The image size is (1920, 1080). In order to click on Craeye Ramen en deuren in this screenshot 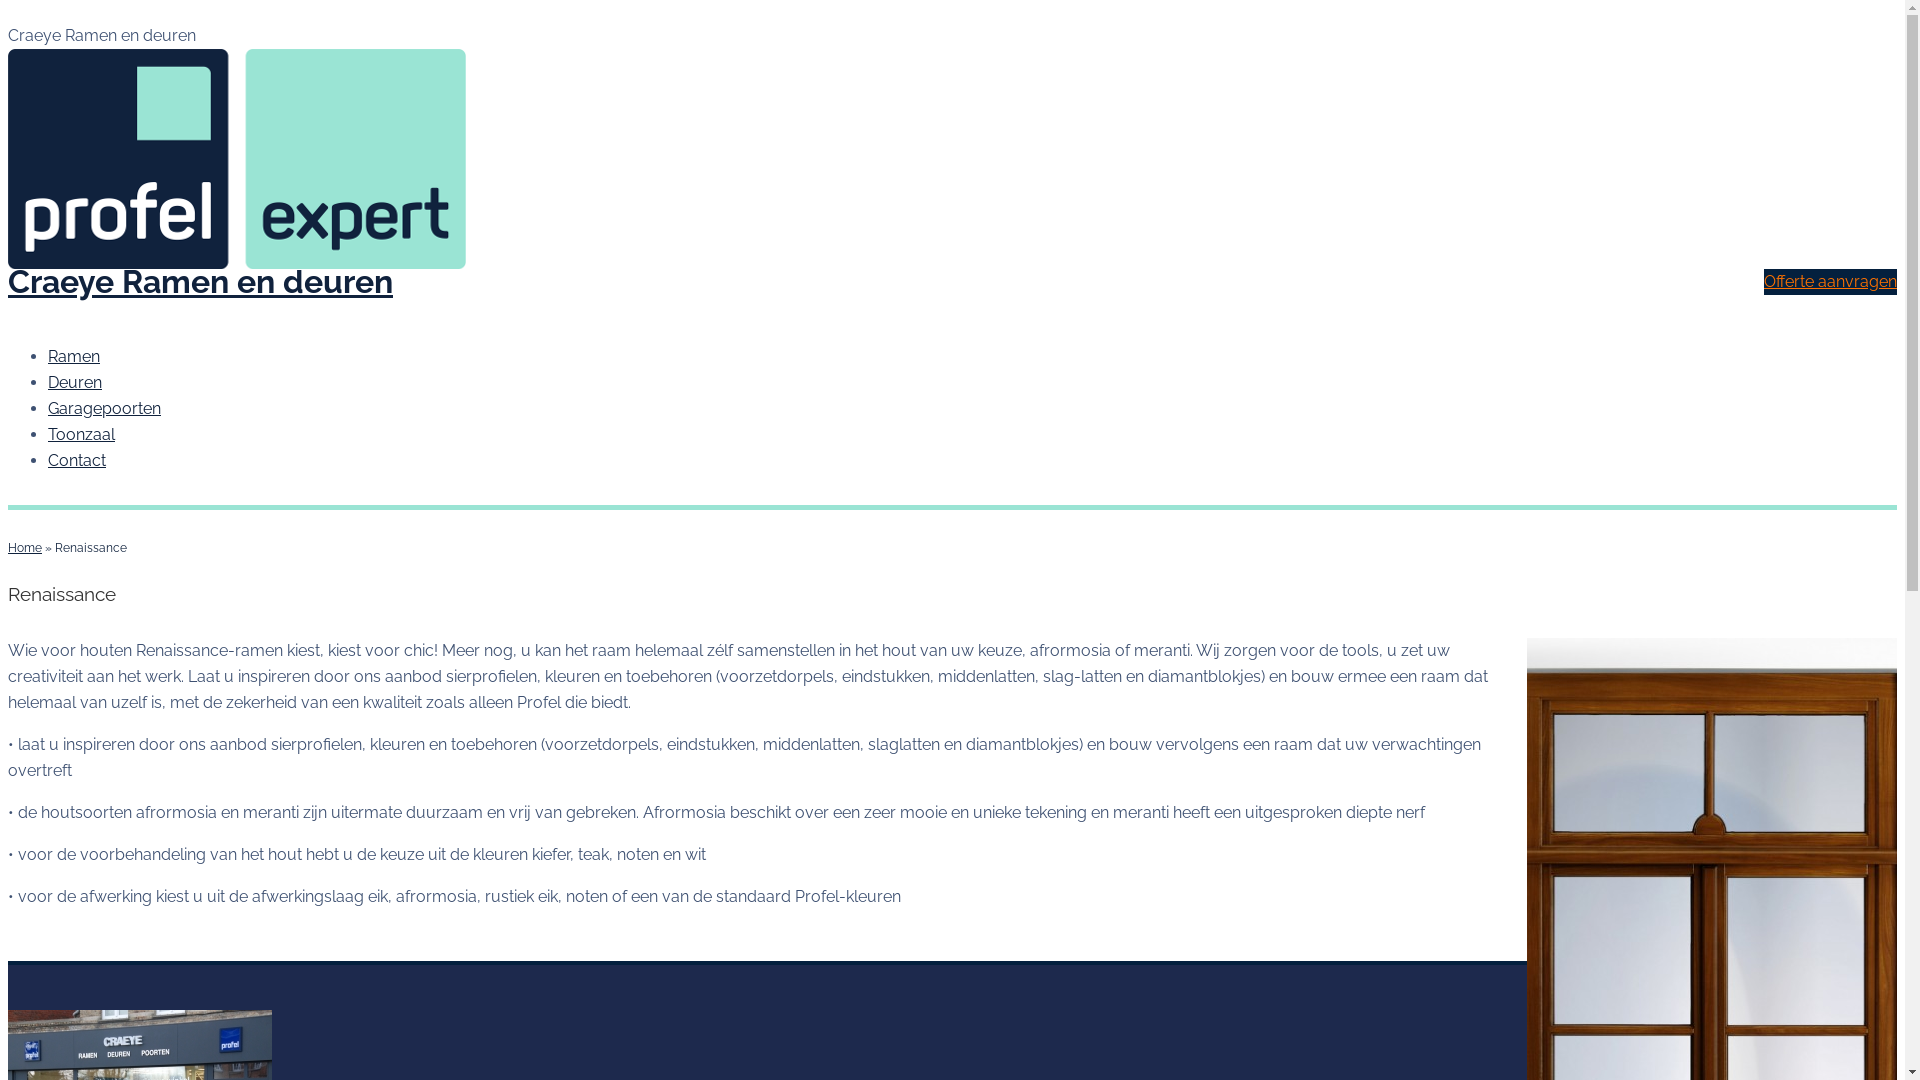, I will do `click(952, 159)`.